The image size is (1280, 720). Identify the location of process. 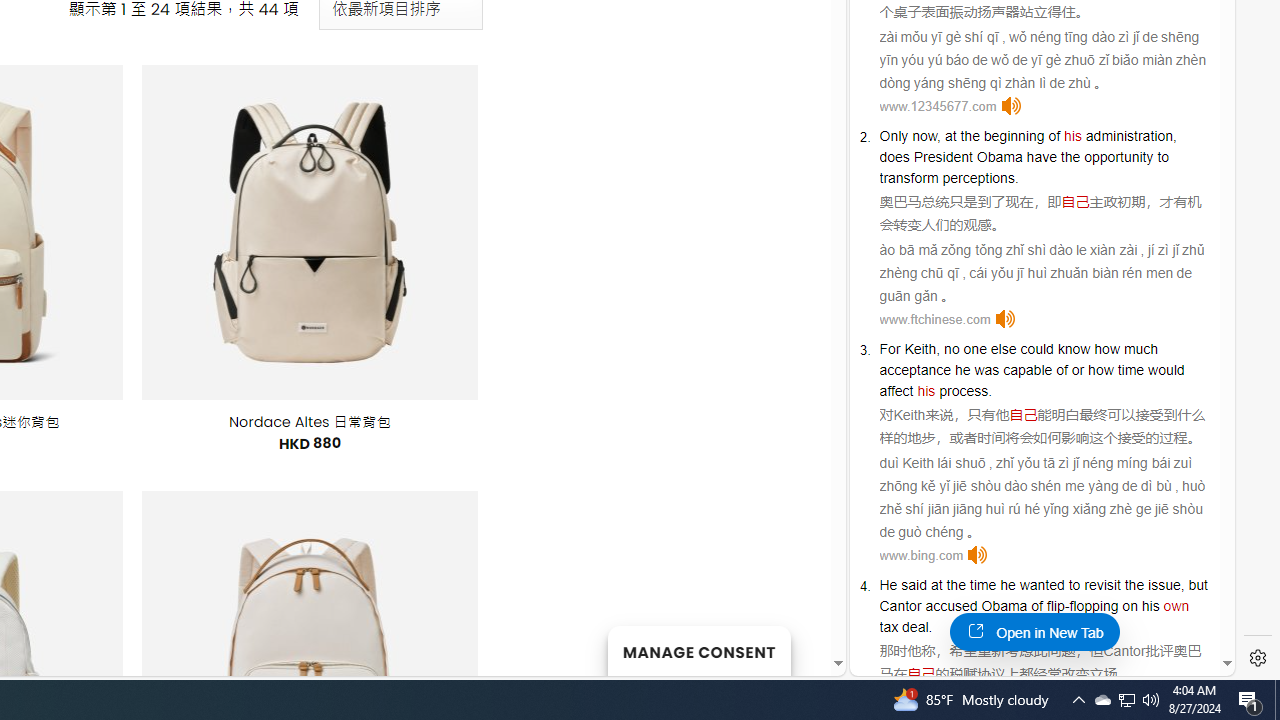
(964, 390).